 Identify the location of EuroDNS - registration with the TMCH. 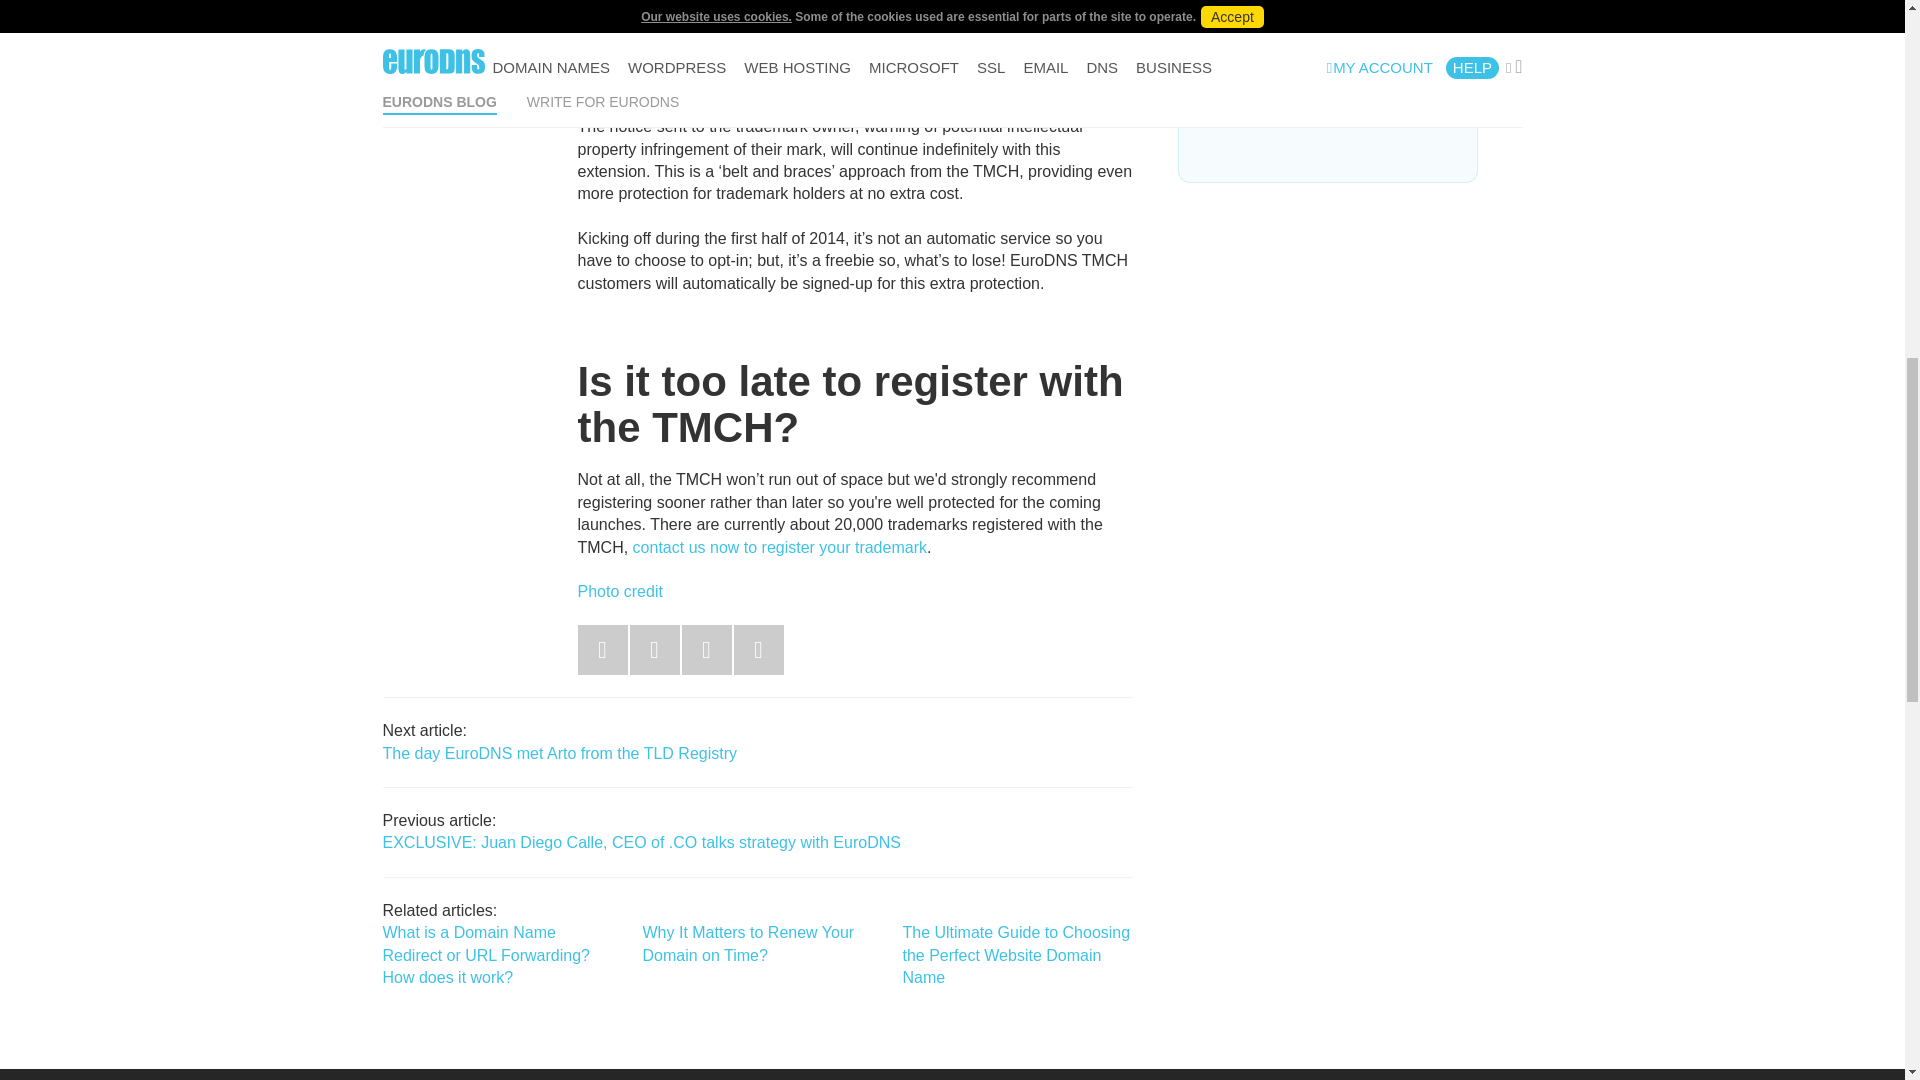
(780, 547).